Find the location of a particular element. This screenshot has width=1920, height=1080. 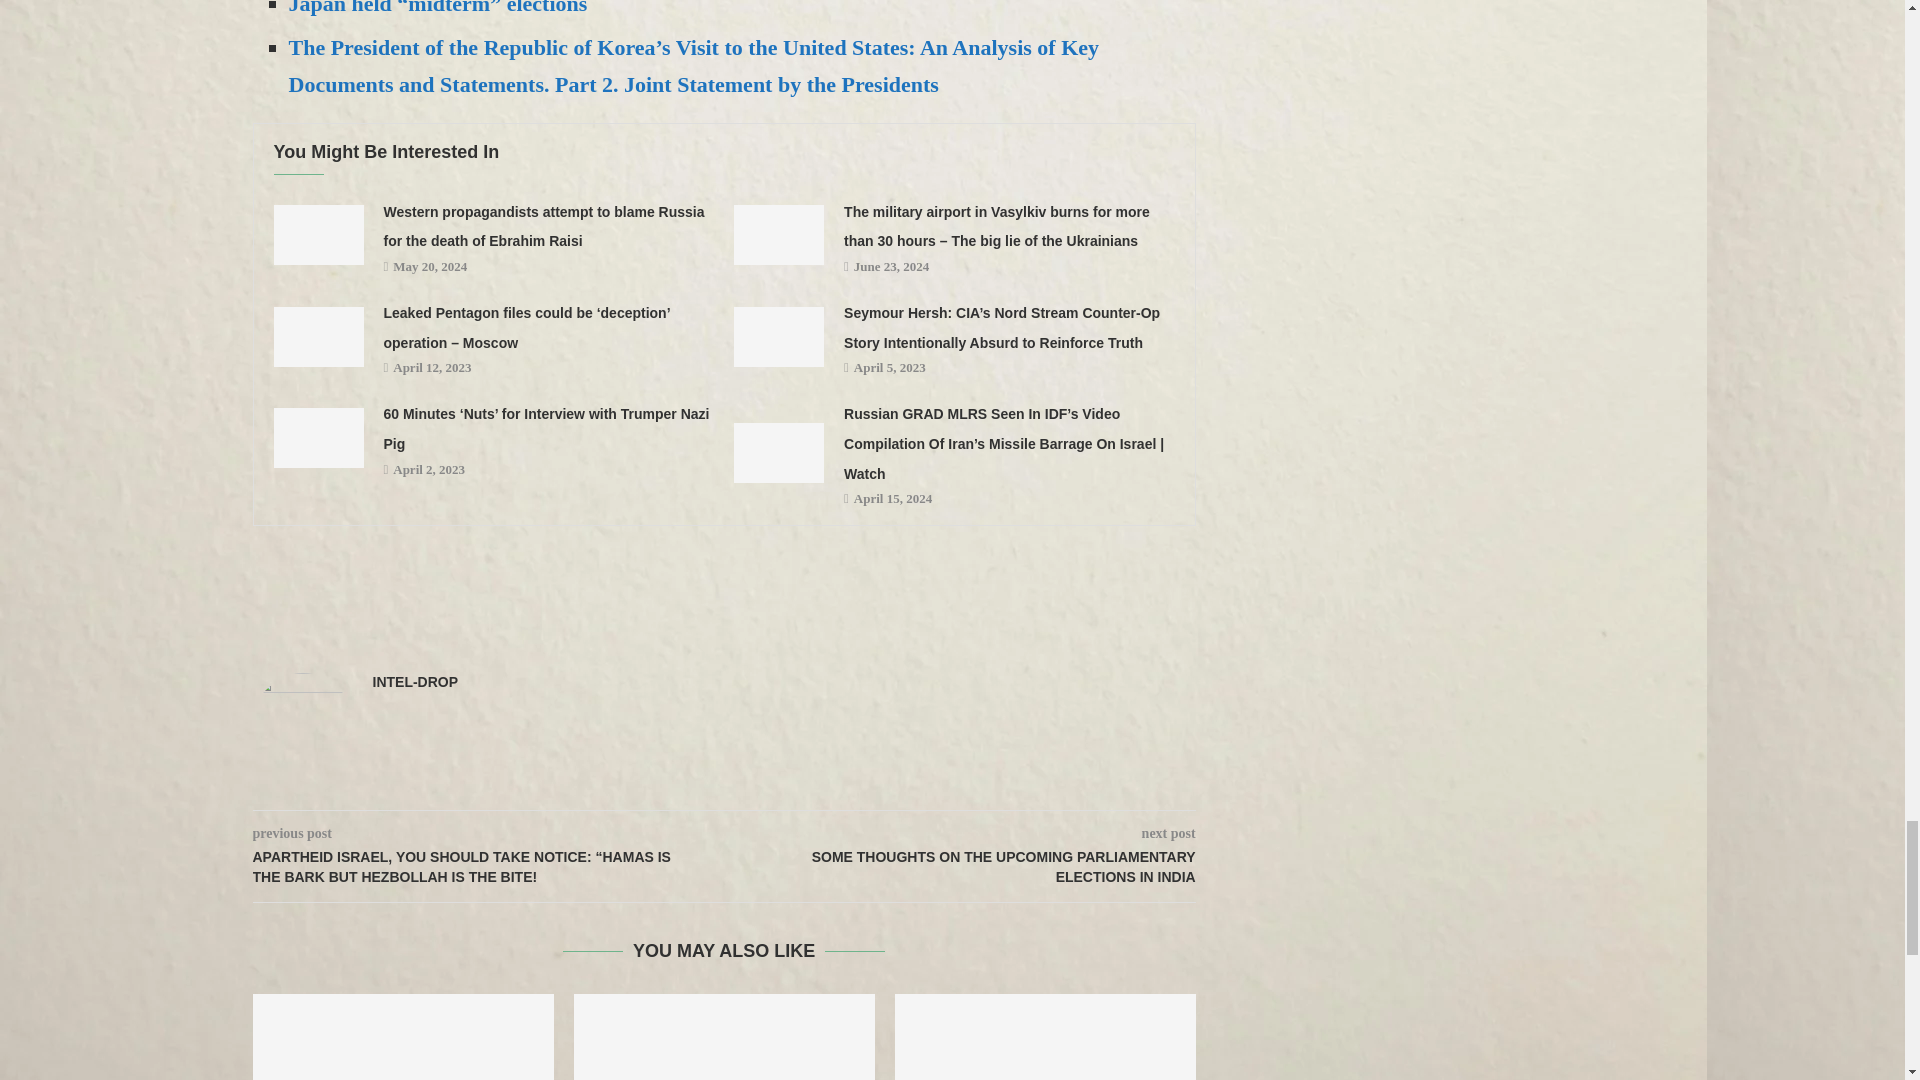

The Perspective From China is located at coordinates (402, 1036).